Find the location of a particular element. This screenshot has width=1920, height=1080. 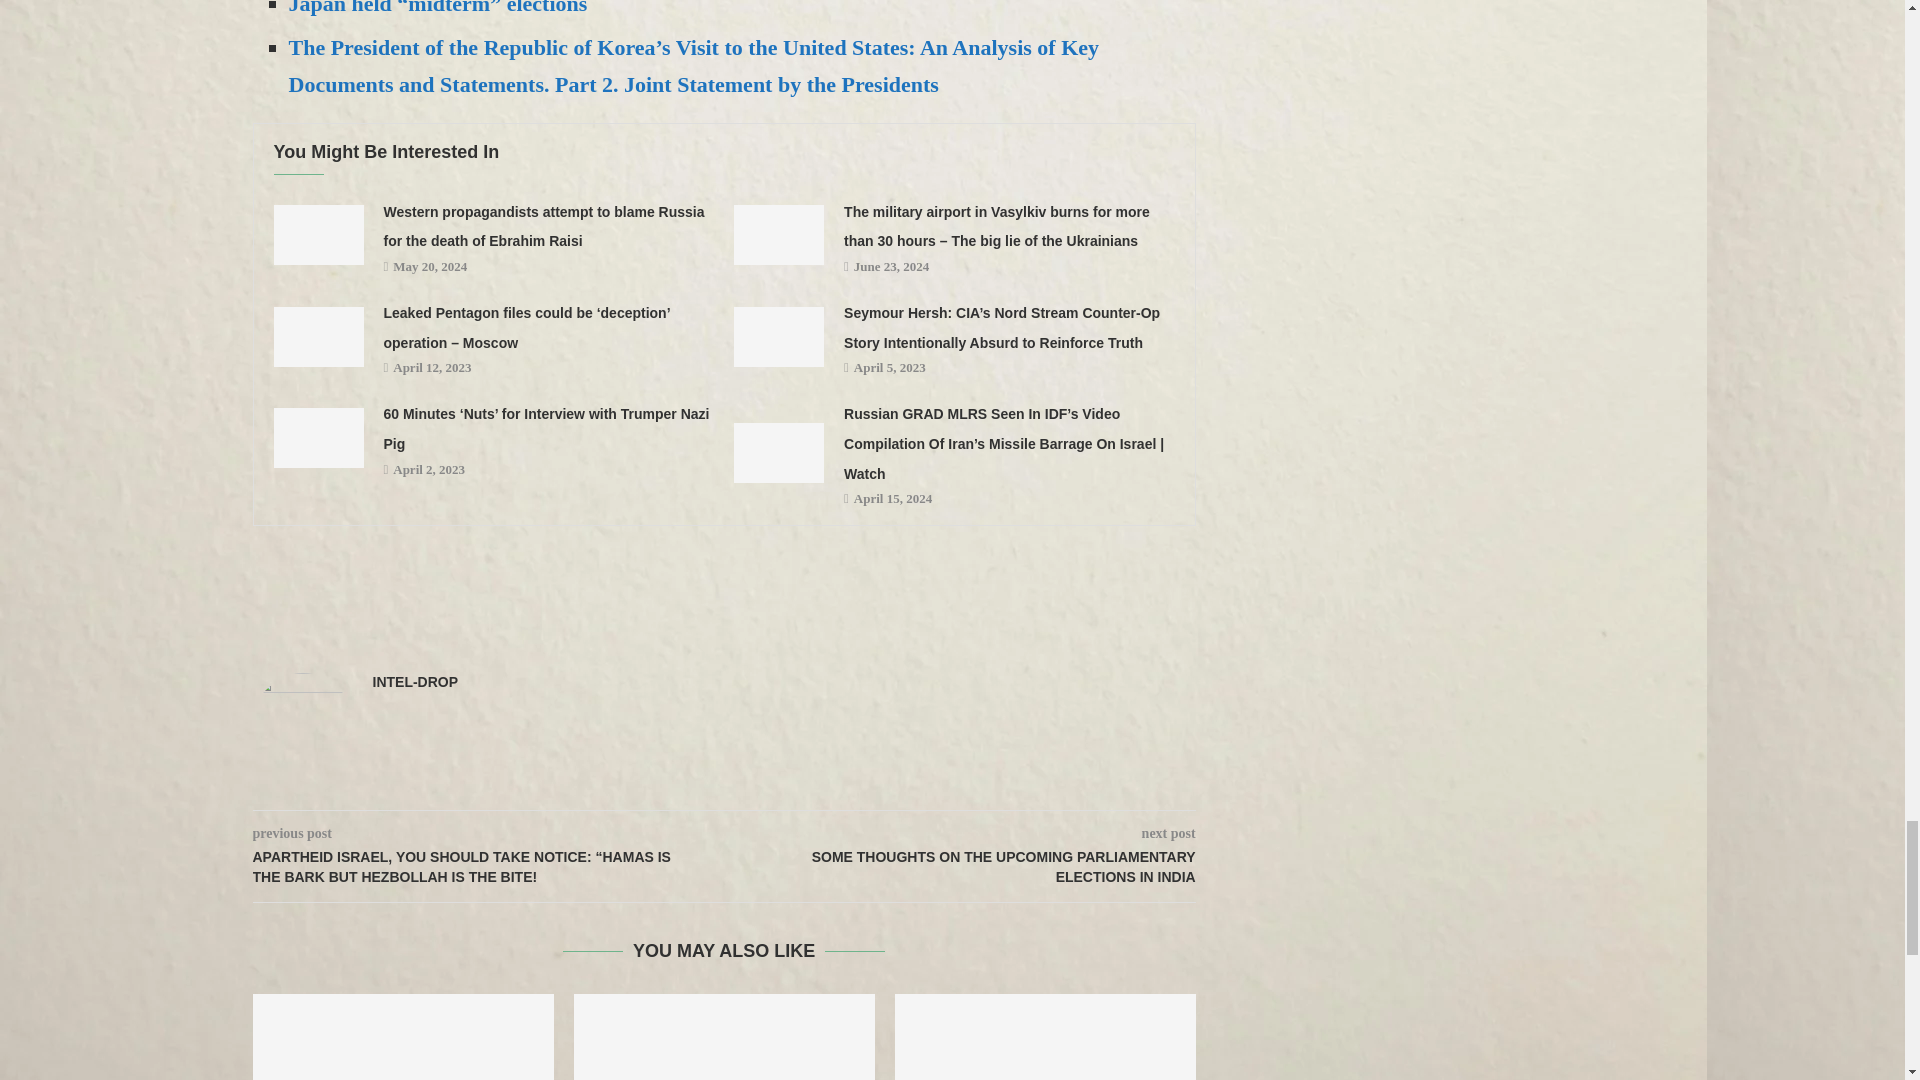

The Perspective From China is located at coordinates (402, 1036).